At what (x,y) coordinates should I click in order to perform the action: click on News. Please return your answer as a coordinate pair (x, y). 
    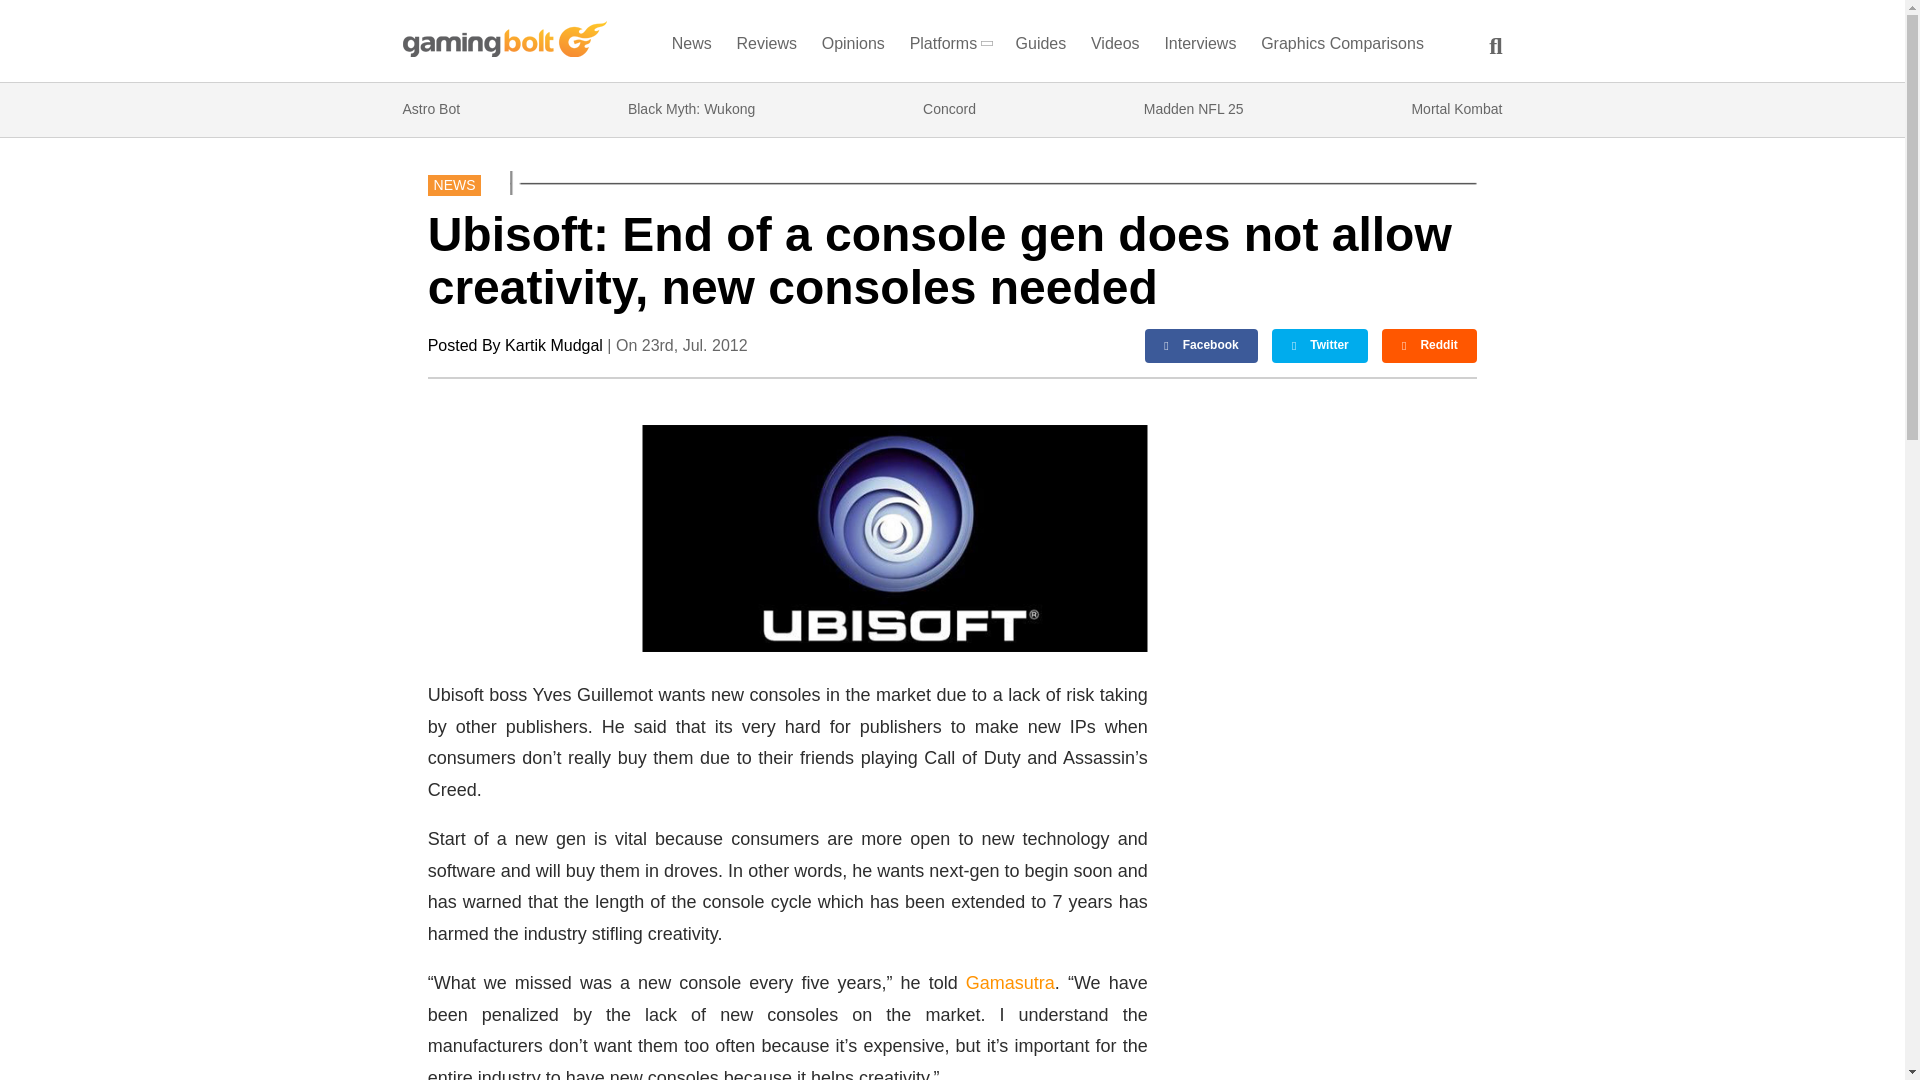
    Looking at the image, I should click on (691, 48).